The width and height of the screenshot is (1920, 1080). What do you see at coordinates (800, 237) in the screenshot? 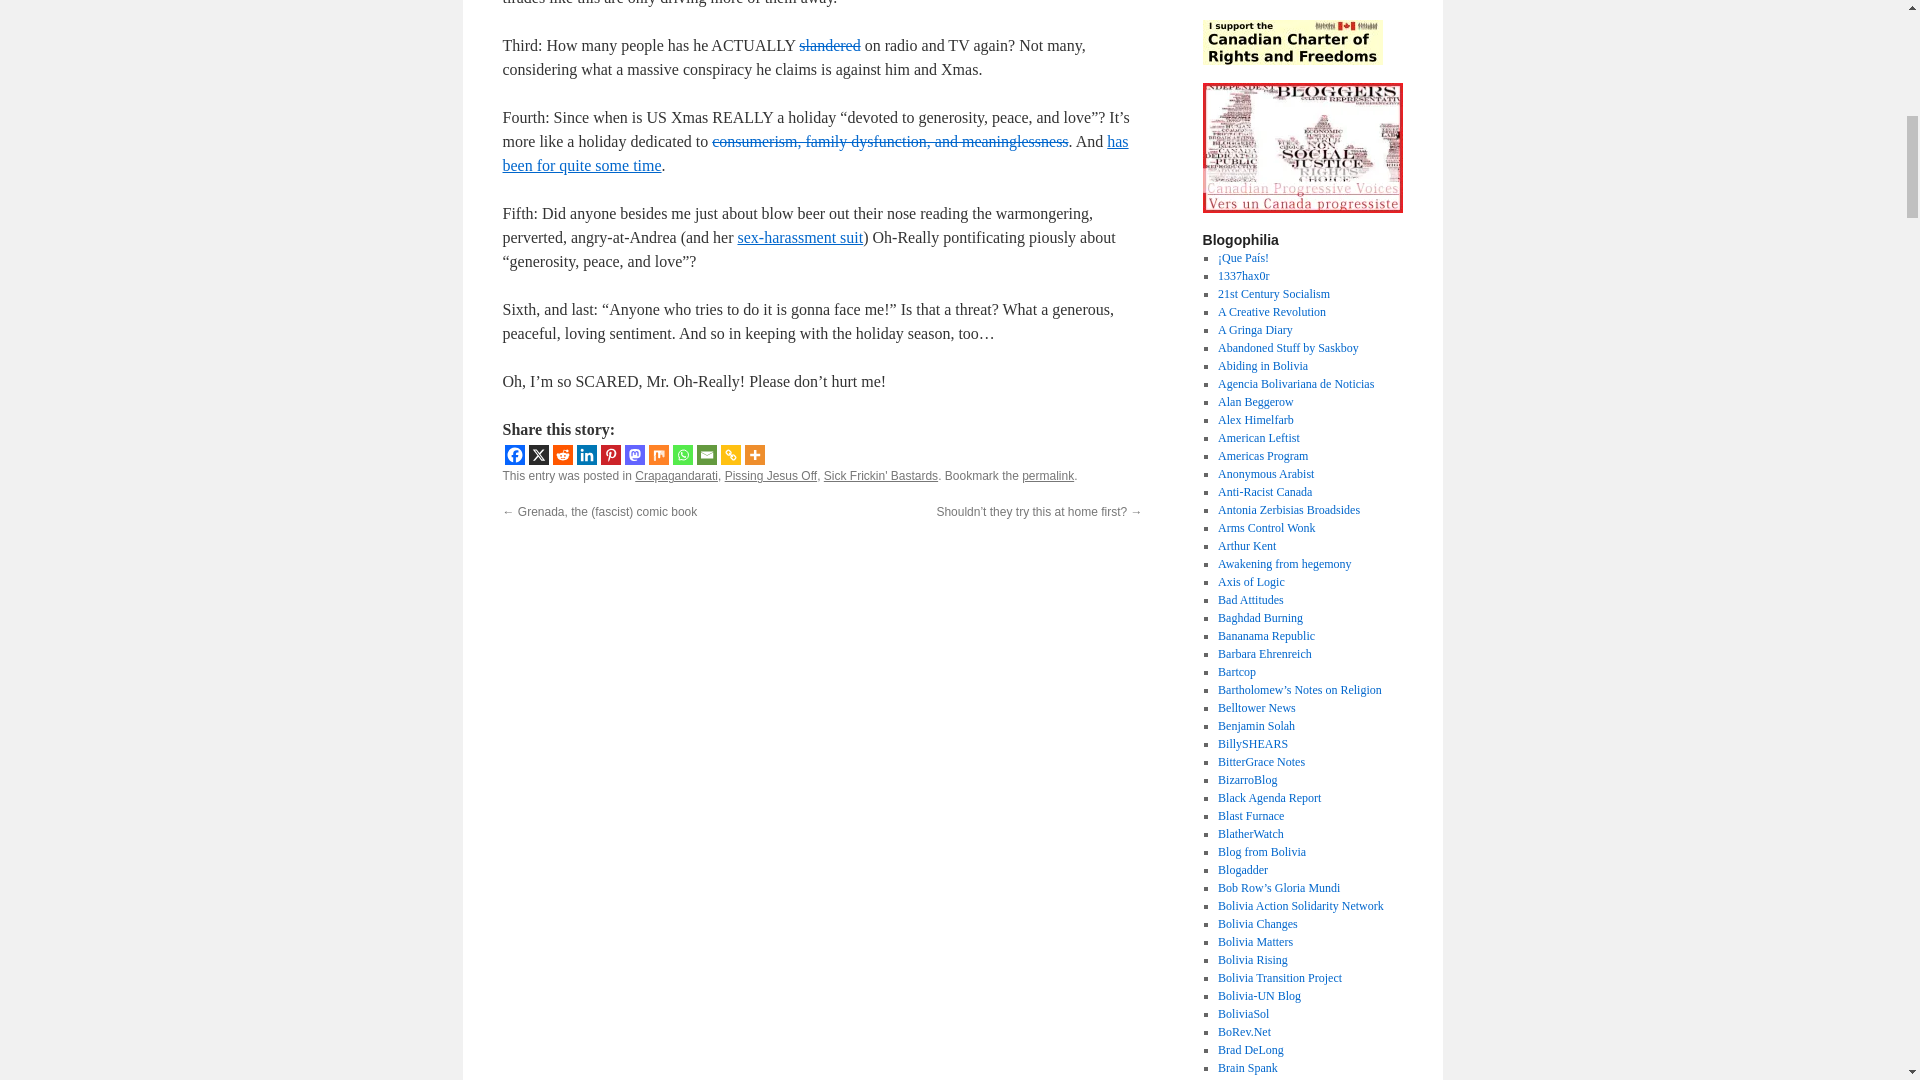
I see `consumerism, family dysfunction, and meaninglessness` at bounding box center [800, 237].